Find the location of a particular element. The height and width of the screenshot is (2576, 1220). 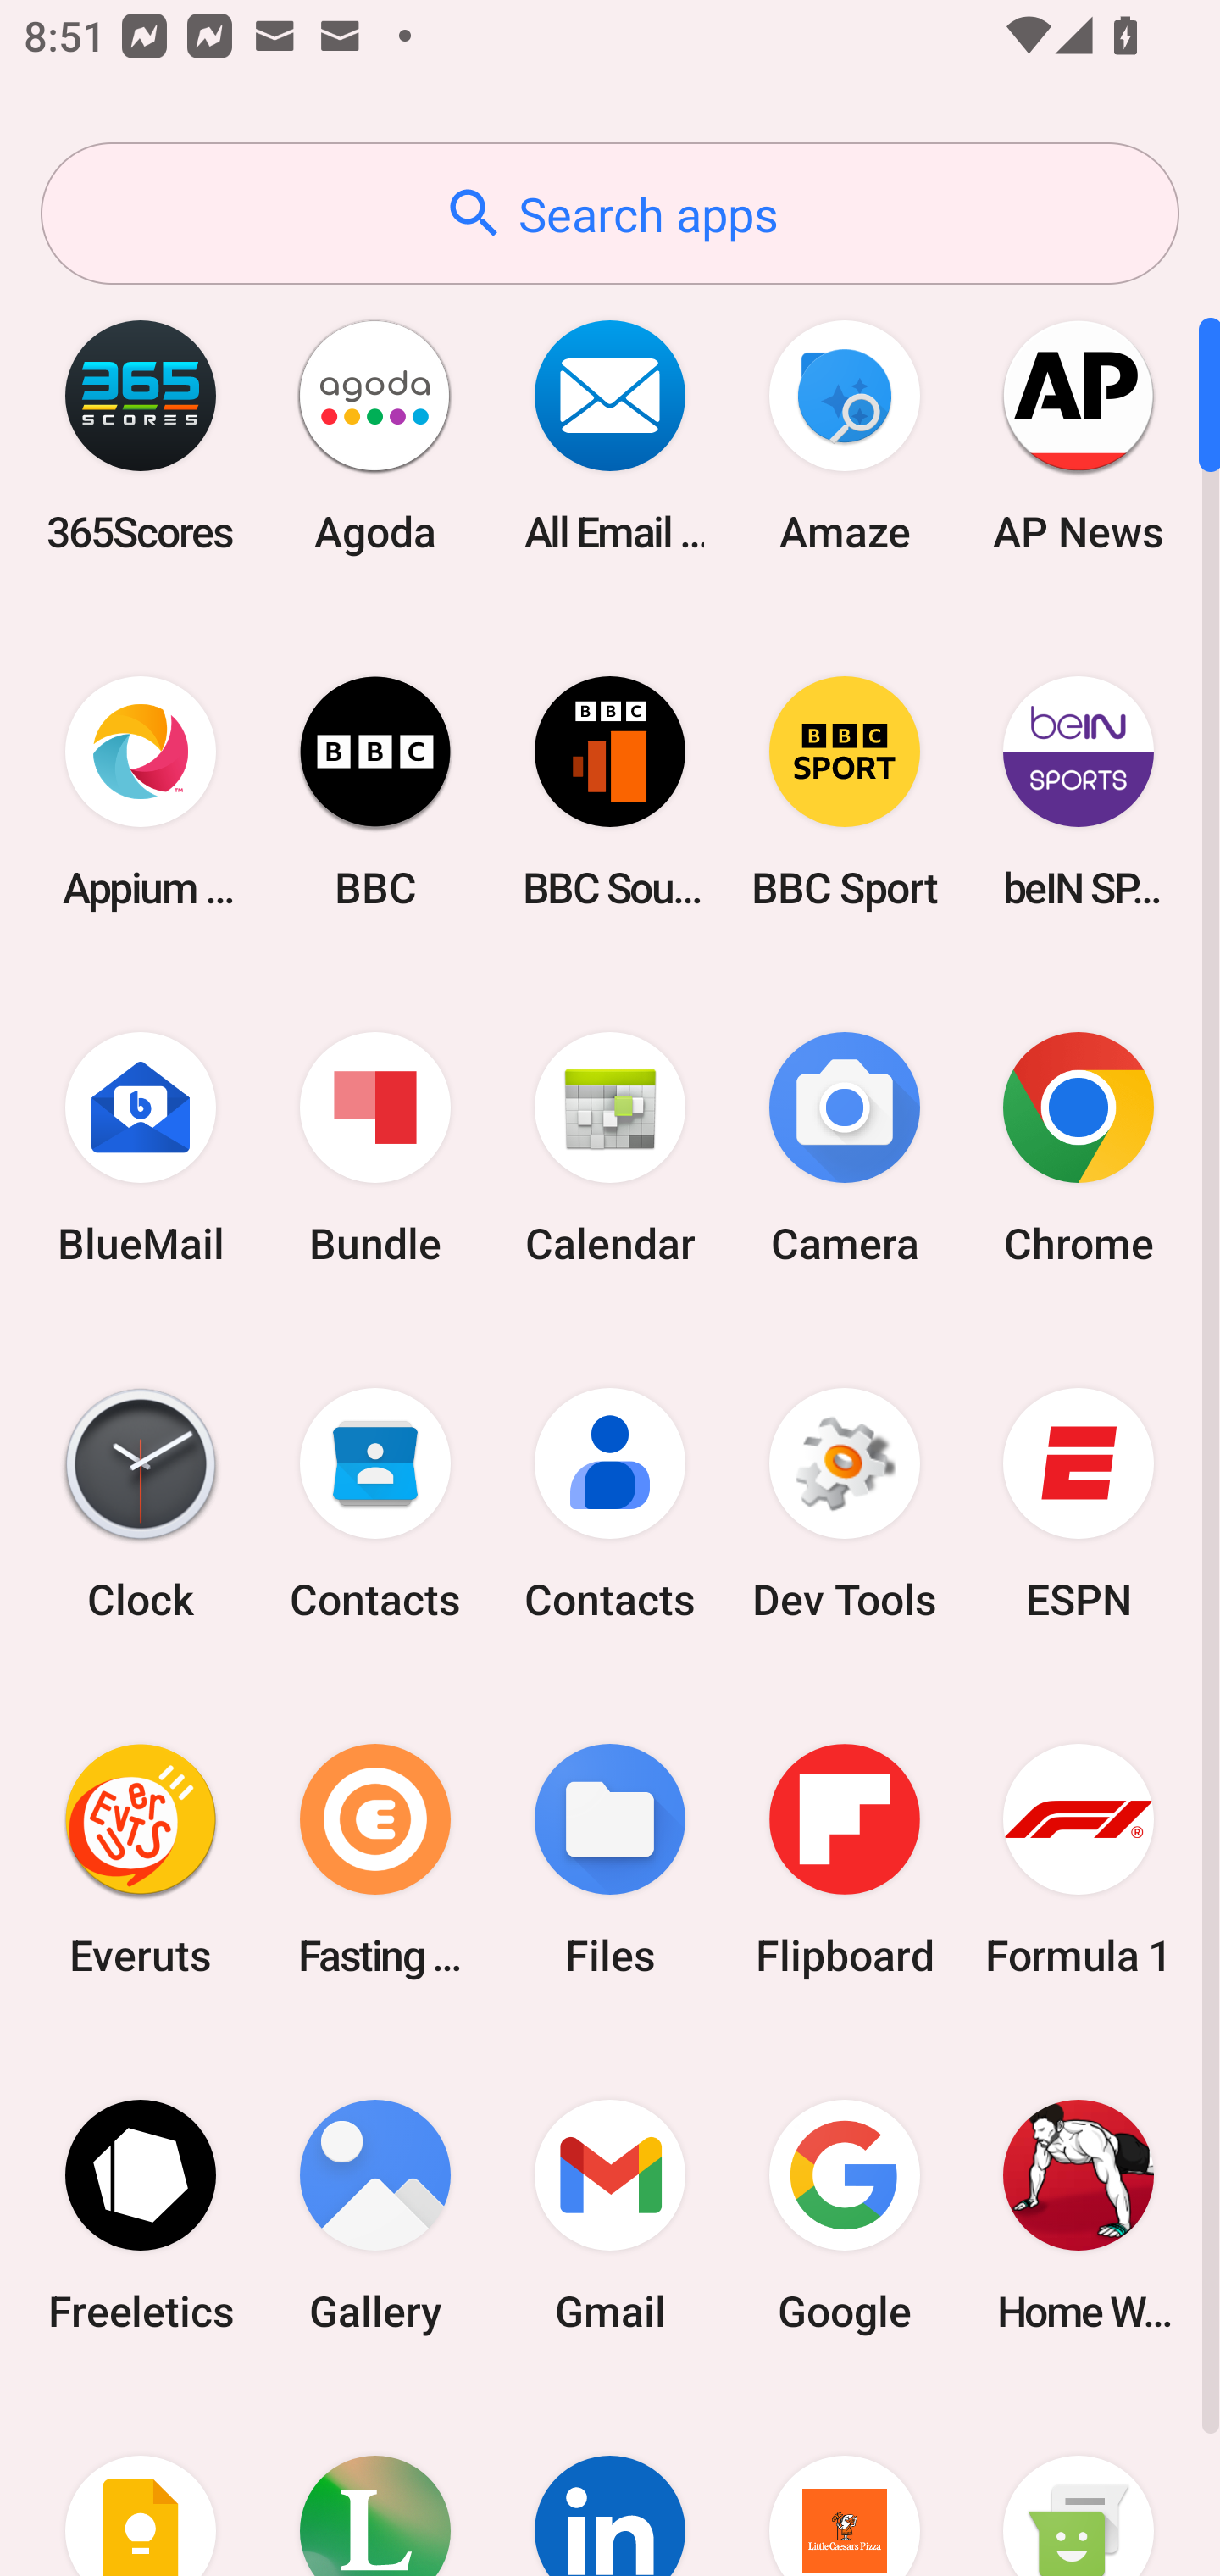

Bundle is located at coordinates (375, 1149).